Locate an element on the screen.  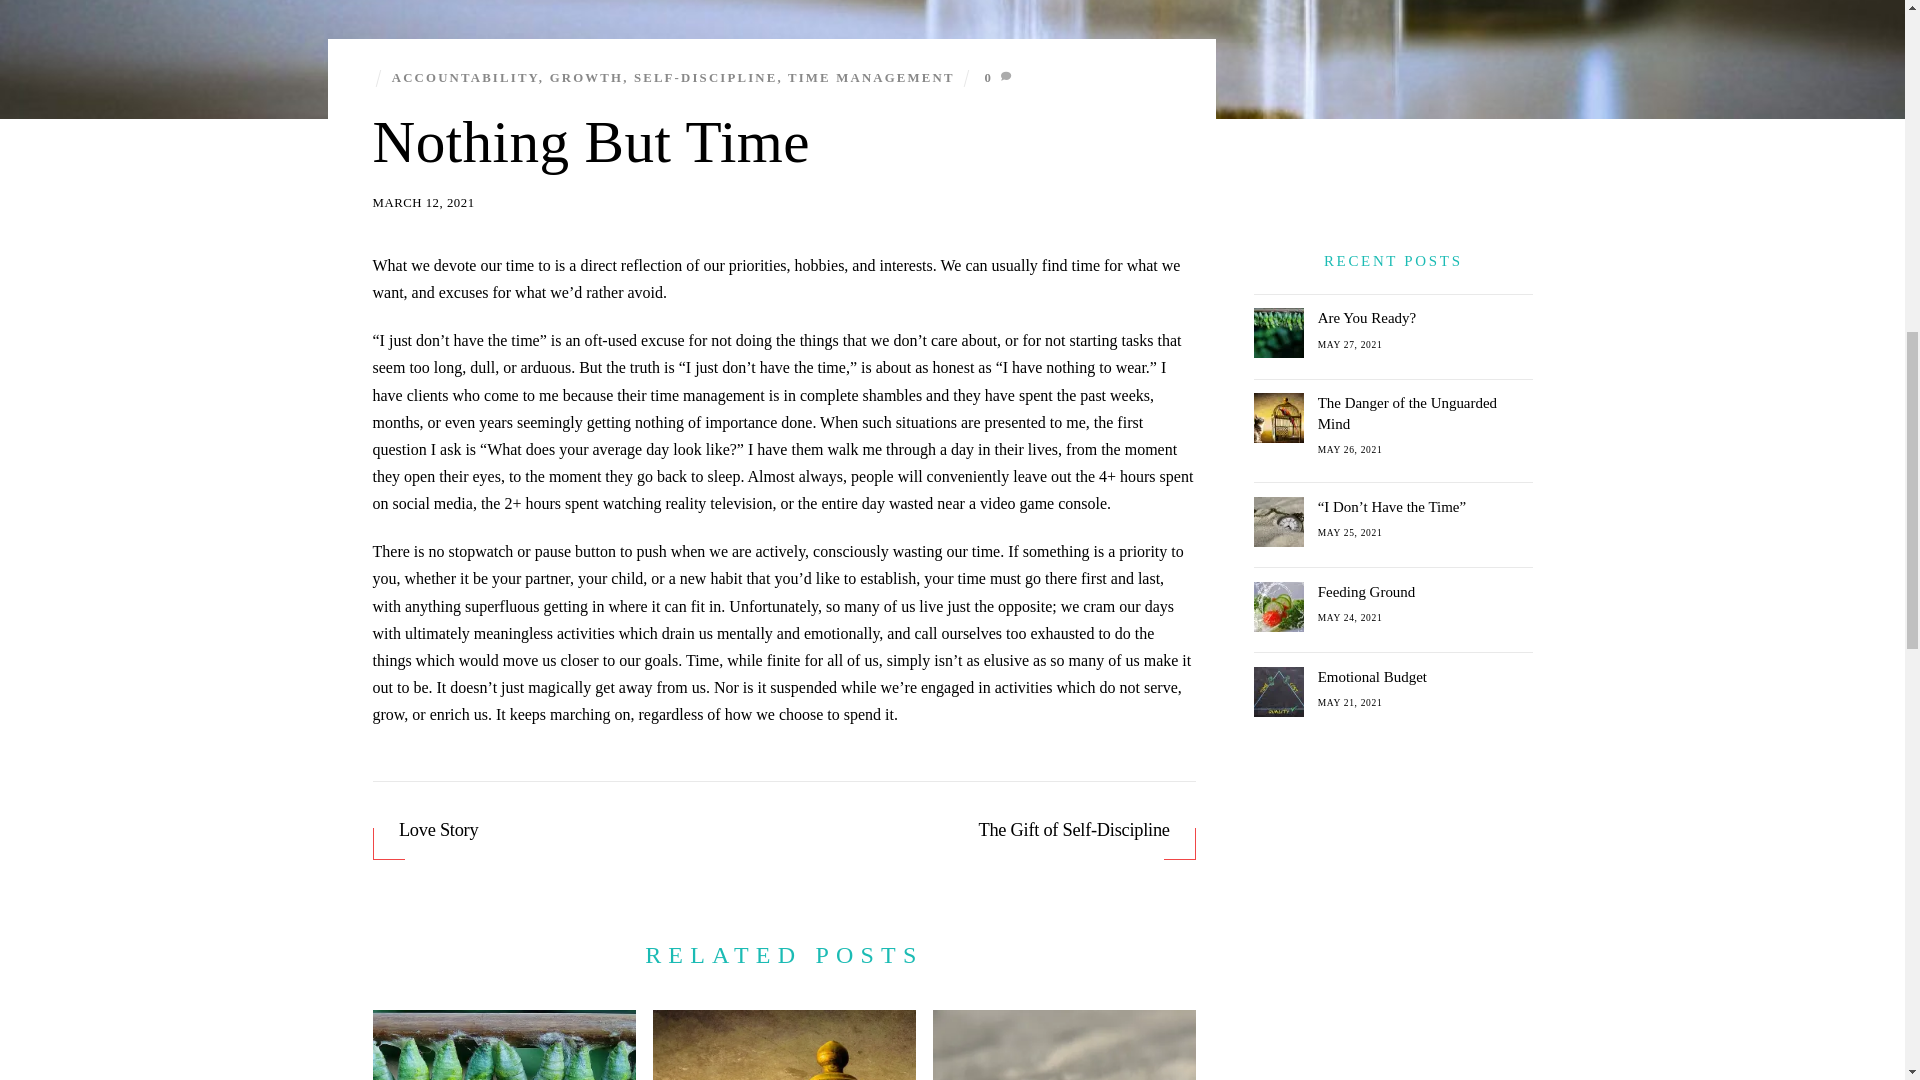
GROWTH is located at coordinates (586, 77).